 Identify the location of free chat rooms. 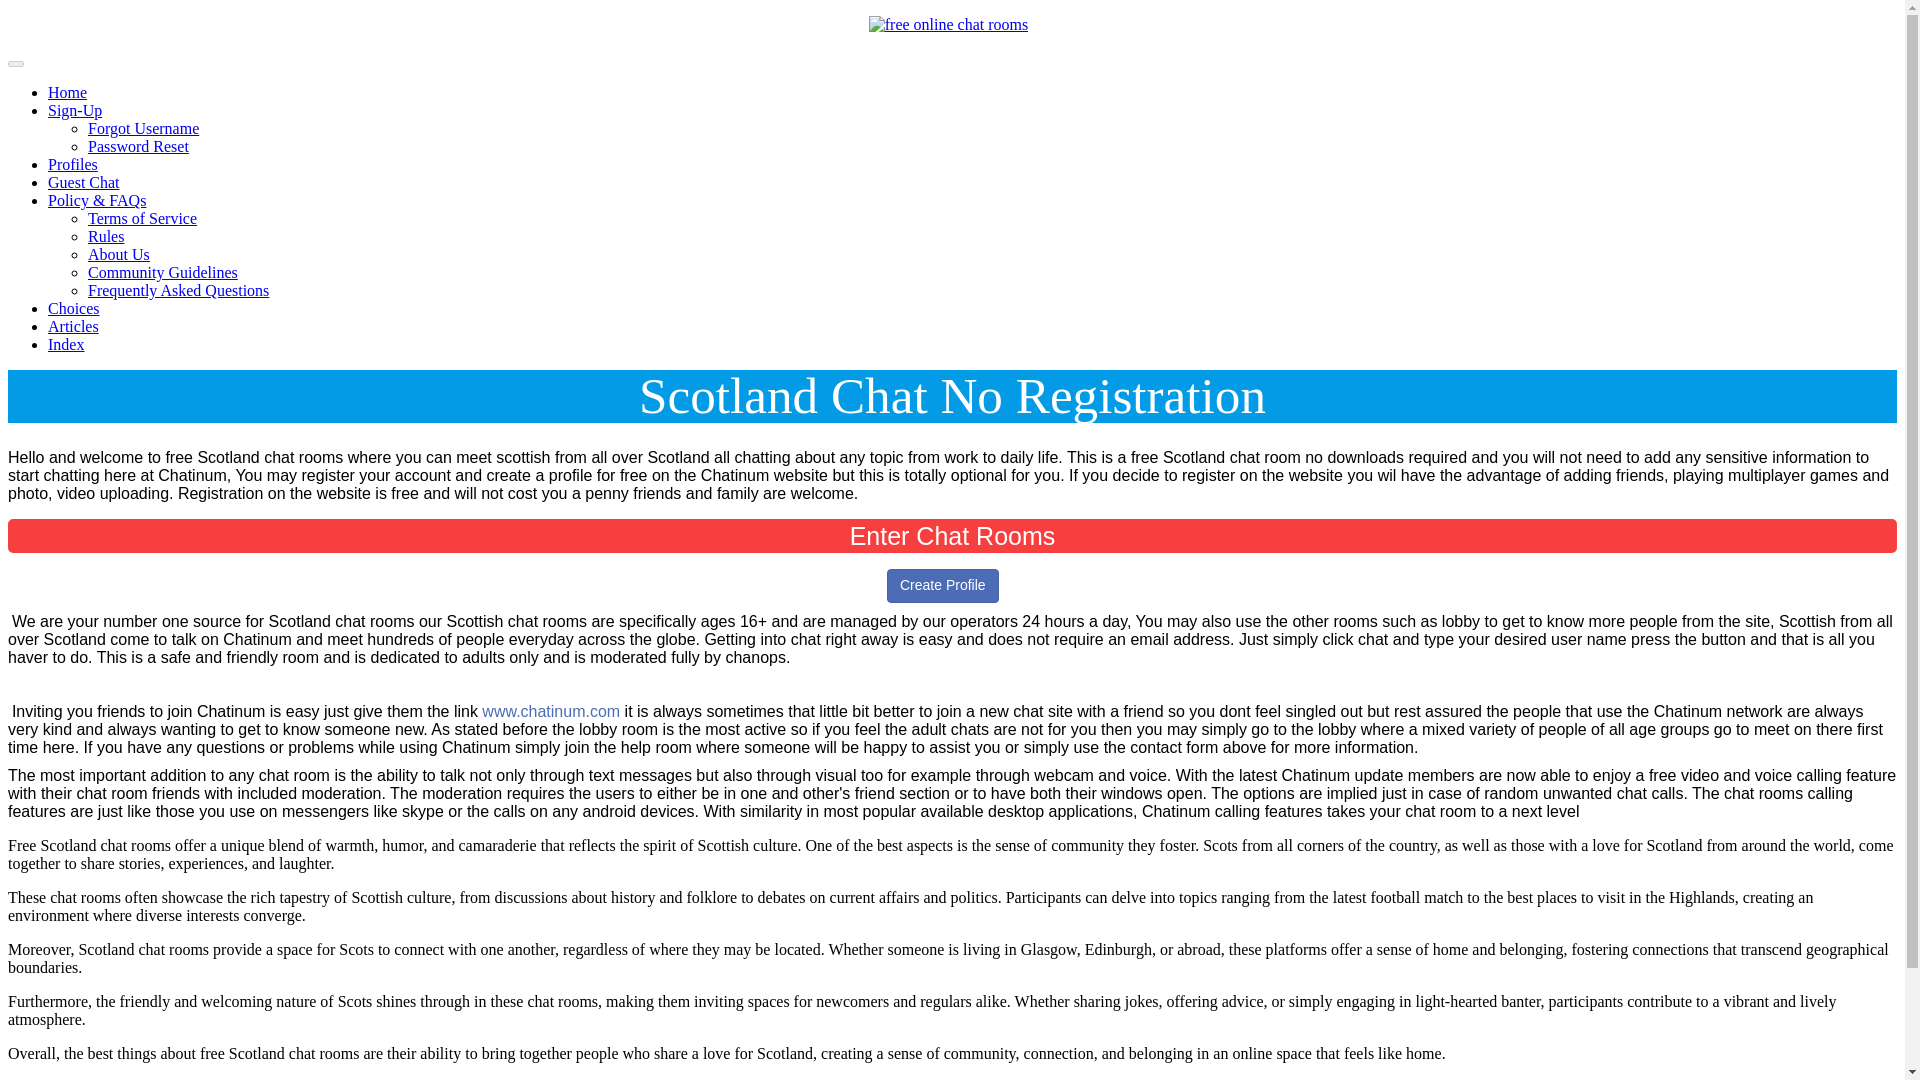
(949, 24).